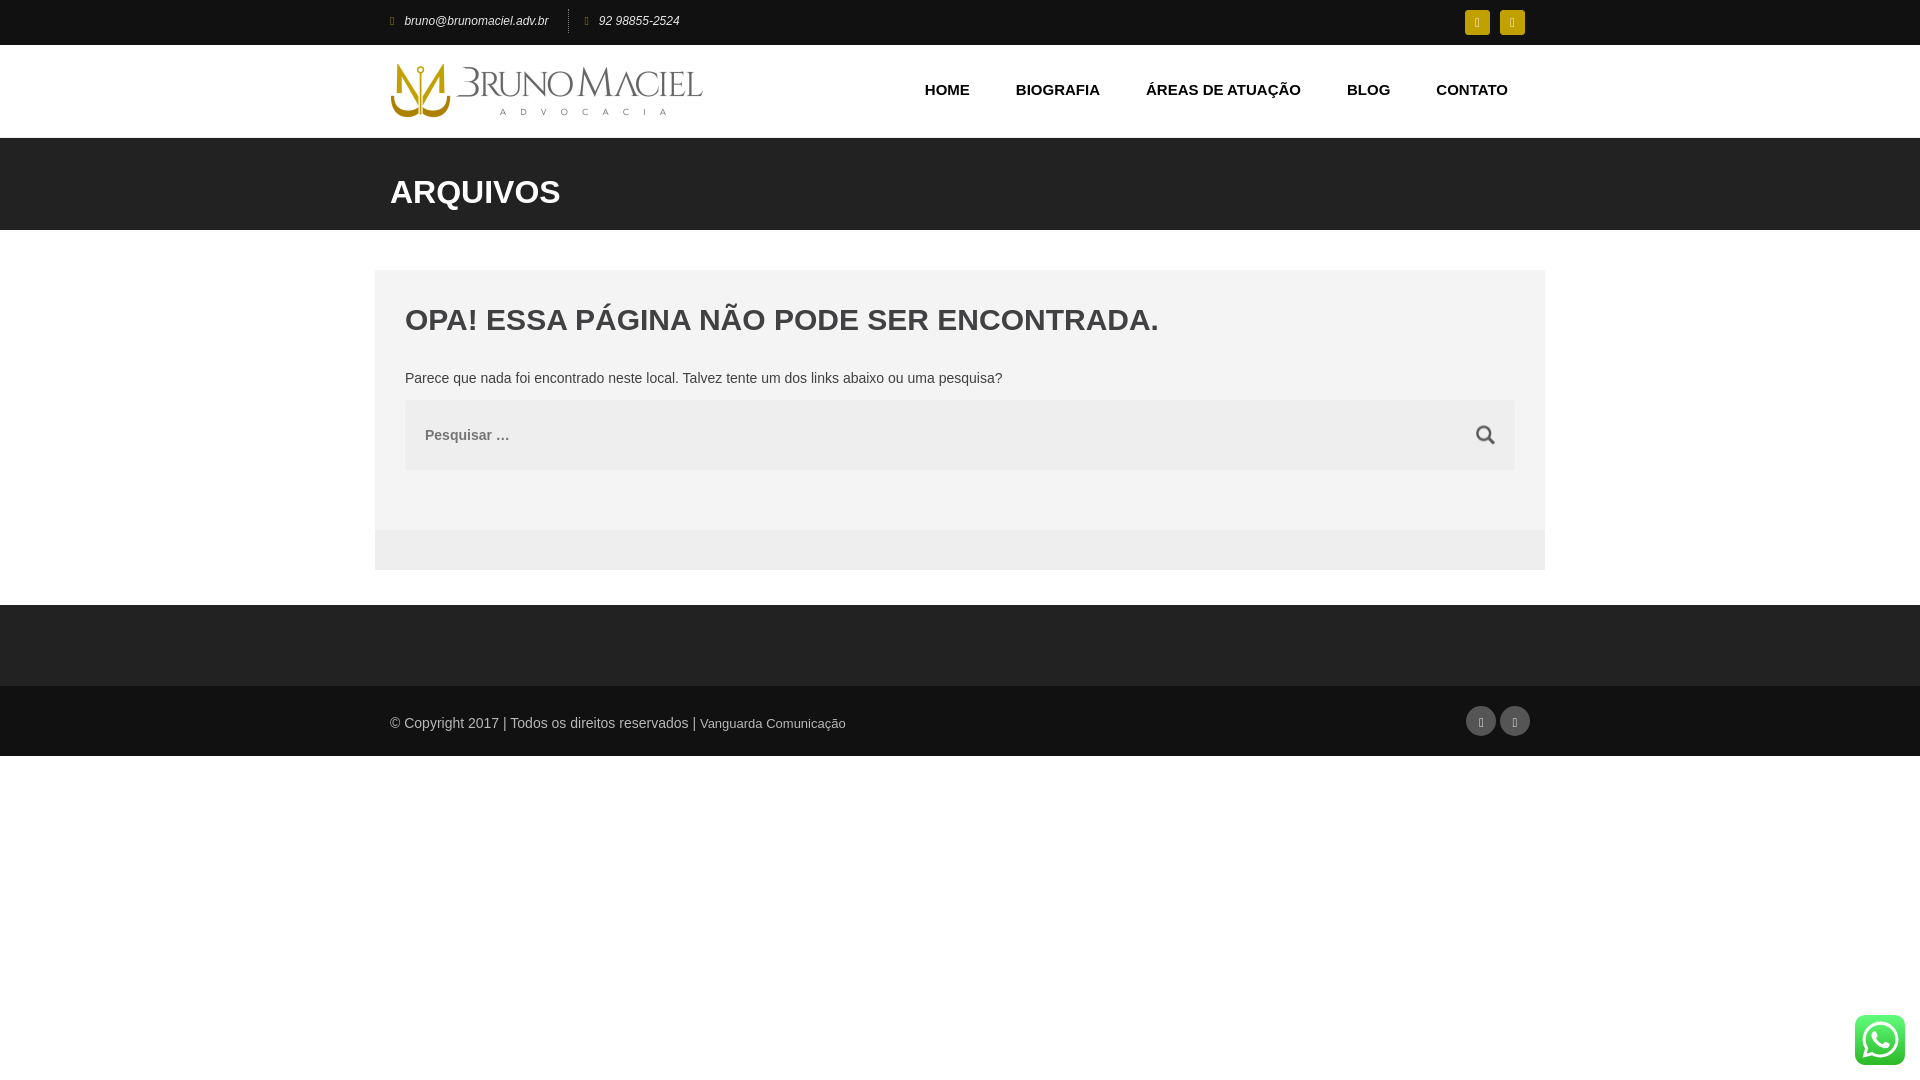 The width and height of the screenshot is (1920, 1080). I want to click on Biografia, so click(1058, 90).